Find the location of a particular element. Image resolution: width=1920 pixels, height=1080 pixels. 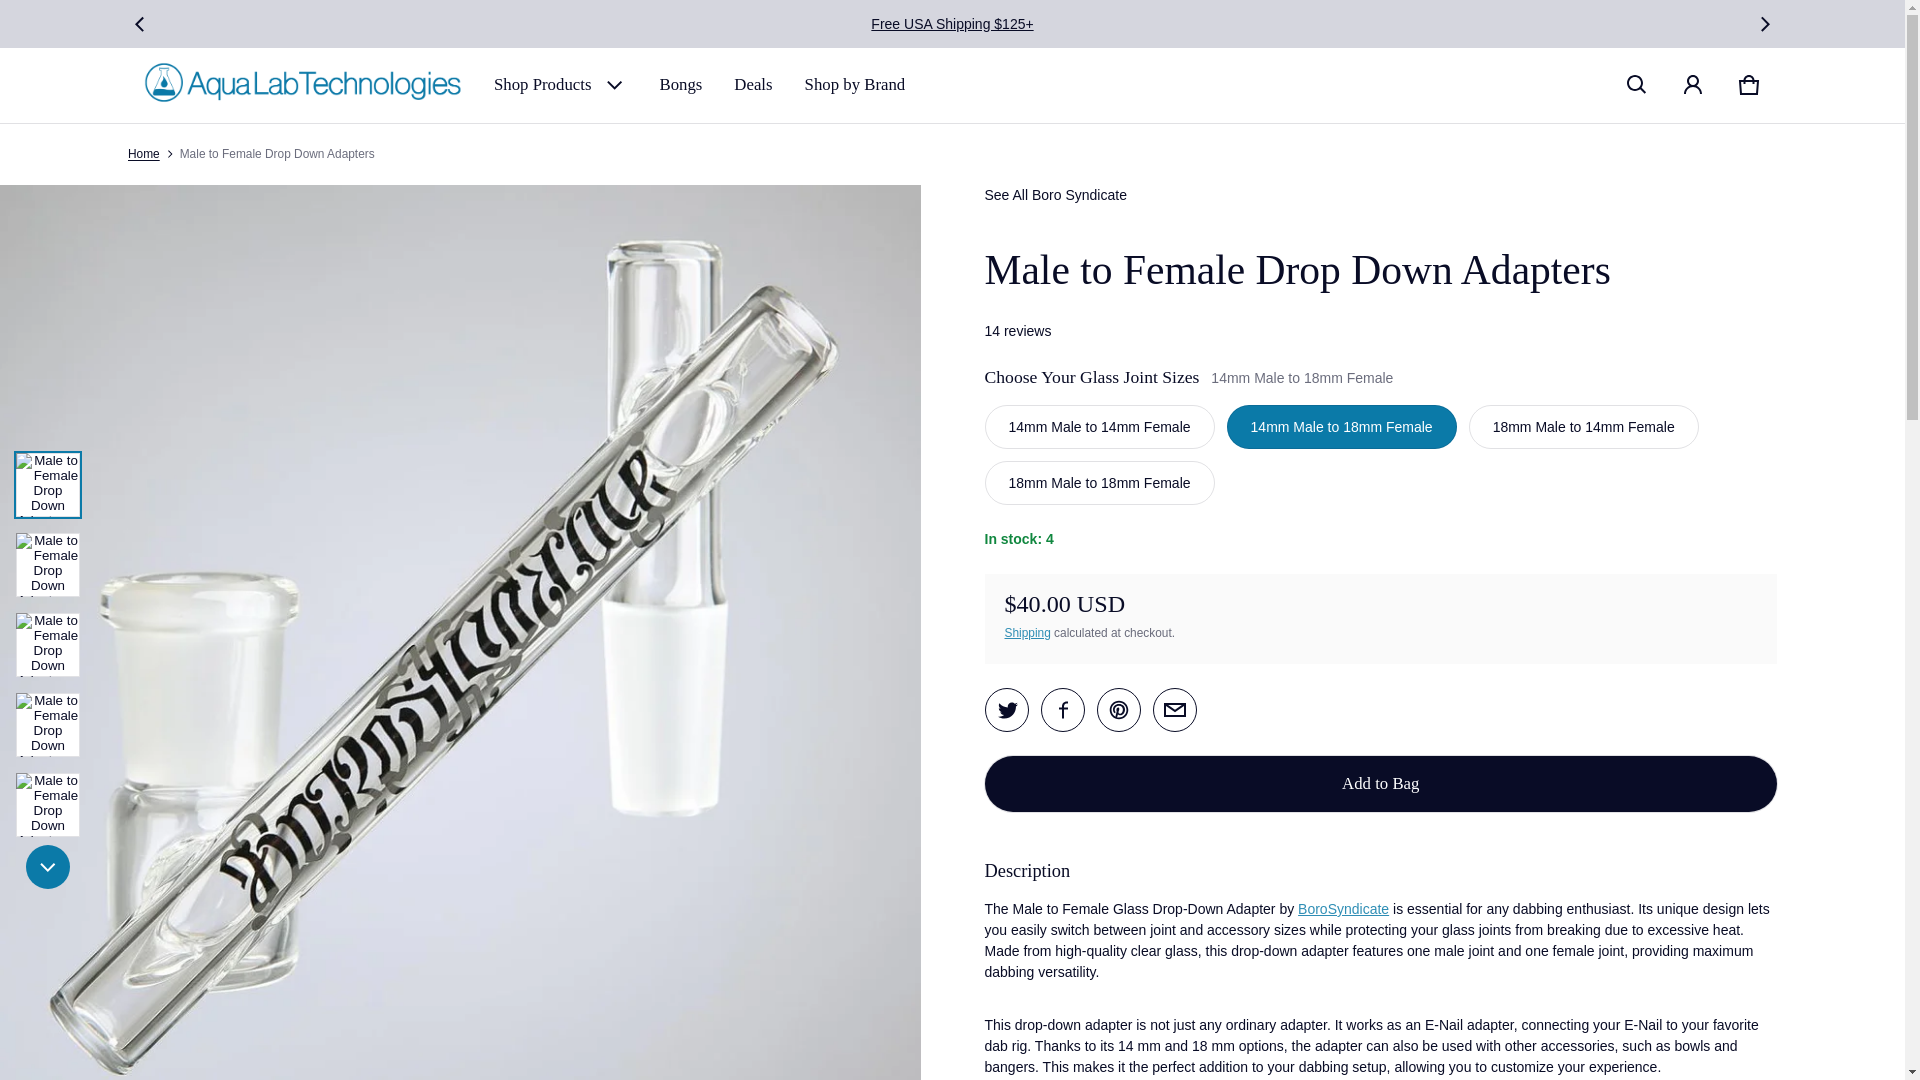

BoroSyndicate is located at coordinates (1342, 908).